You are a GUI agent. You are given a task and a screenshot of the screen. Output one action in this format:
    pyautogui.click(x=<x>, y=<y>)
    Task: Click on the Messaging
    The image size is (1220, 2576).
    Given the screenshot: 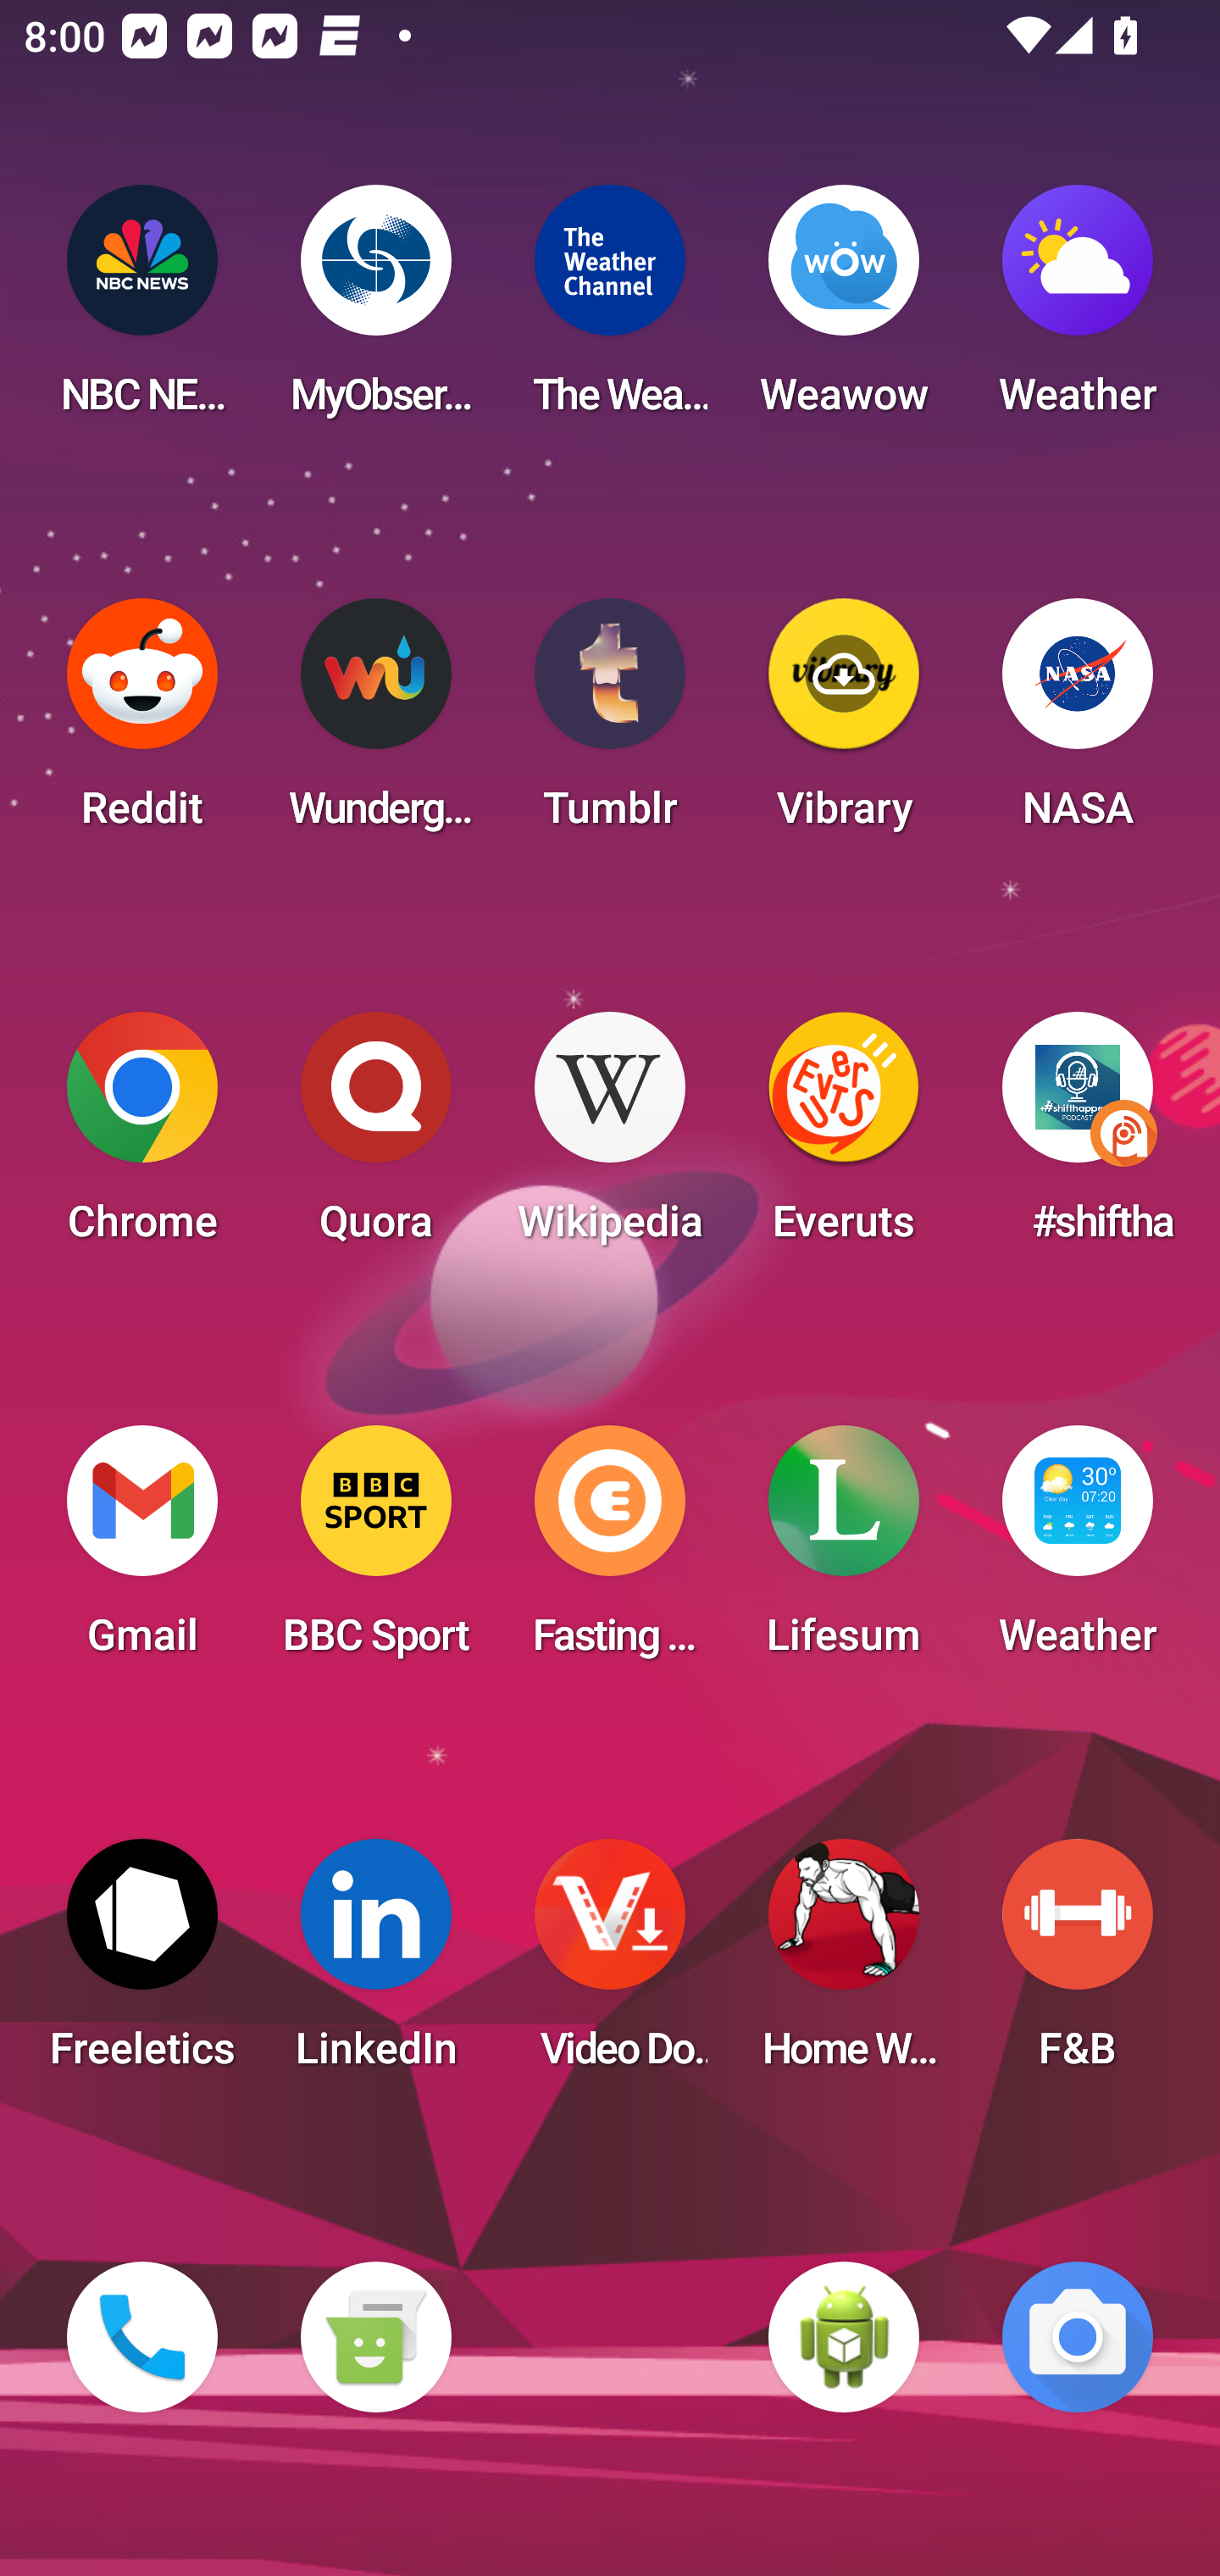 What is the action you would take?
    pyautogui.click(x=375, y=2337)
    